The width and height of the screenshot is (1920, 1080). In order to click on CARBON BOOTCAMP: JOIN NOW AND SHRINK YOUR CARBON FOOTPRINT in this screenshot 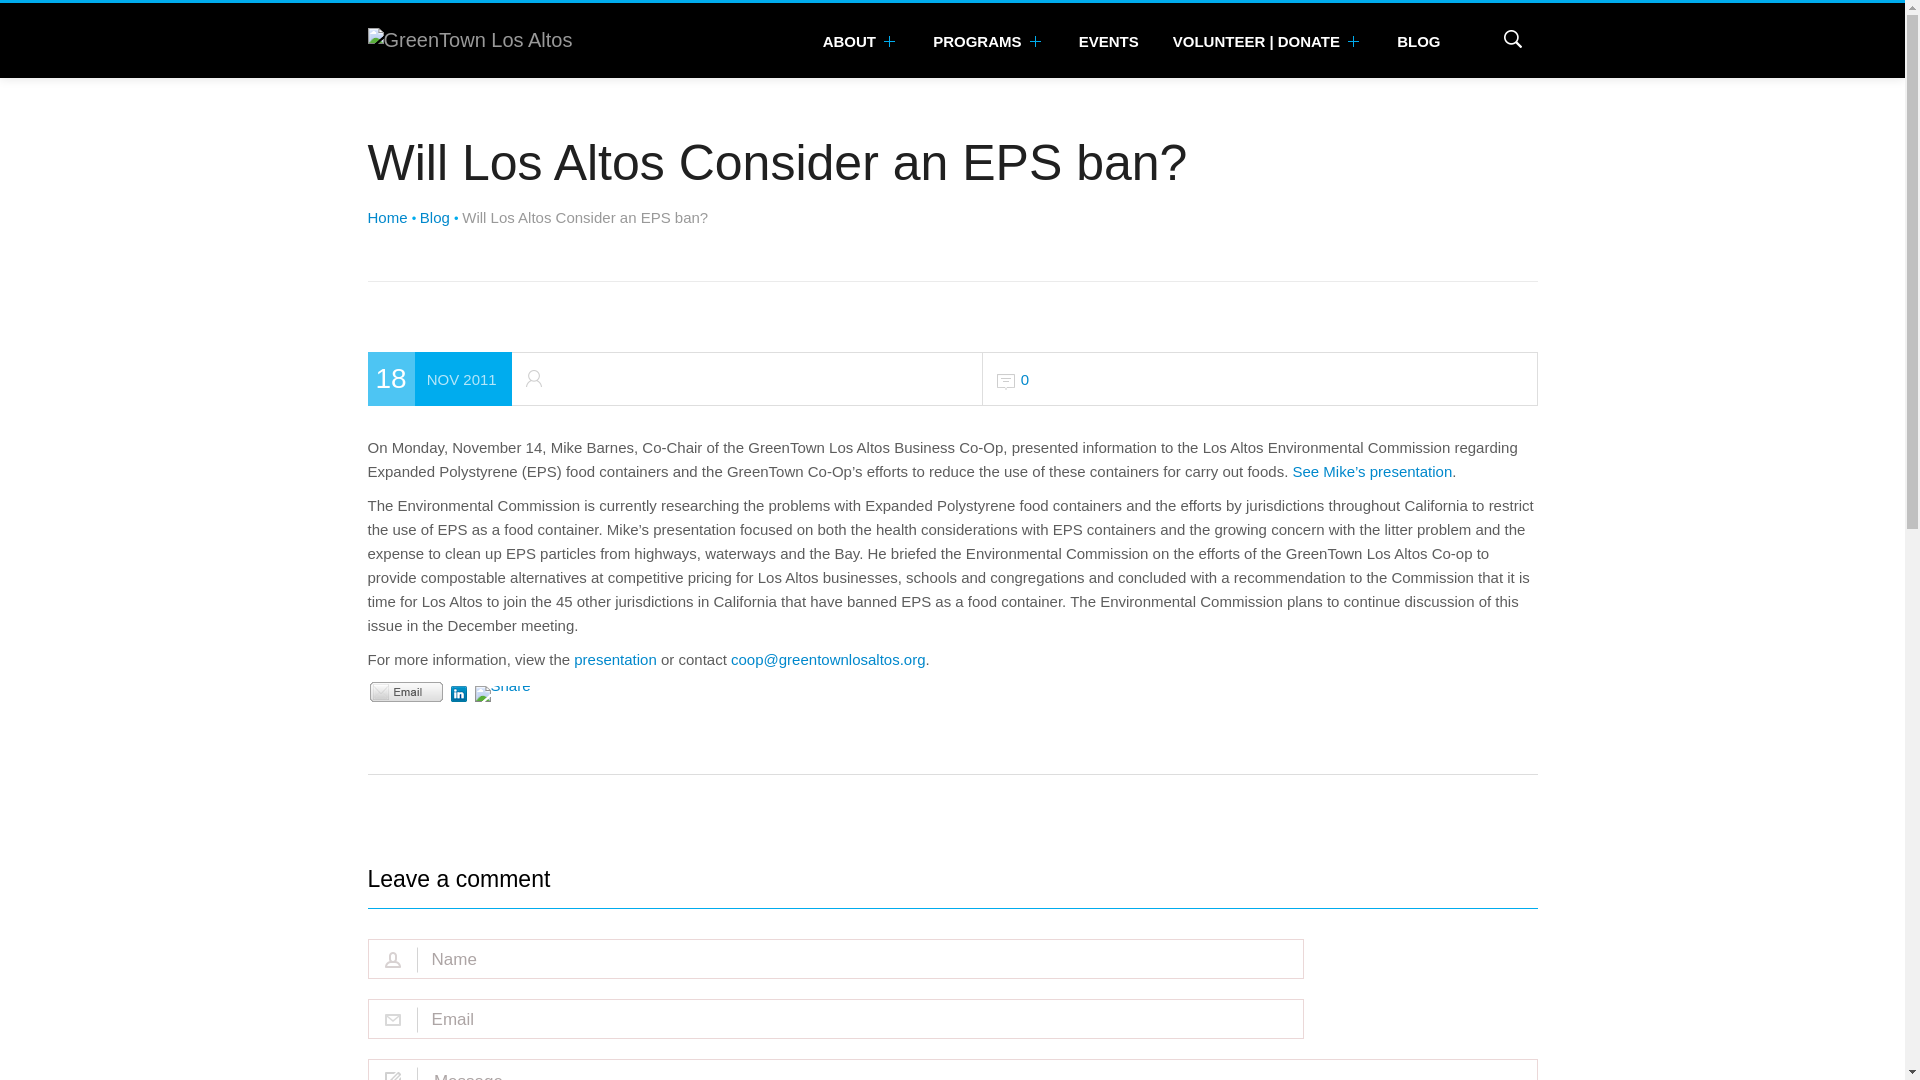, I will do `click(1426, 100)`.